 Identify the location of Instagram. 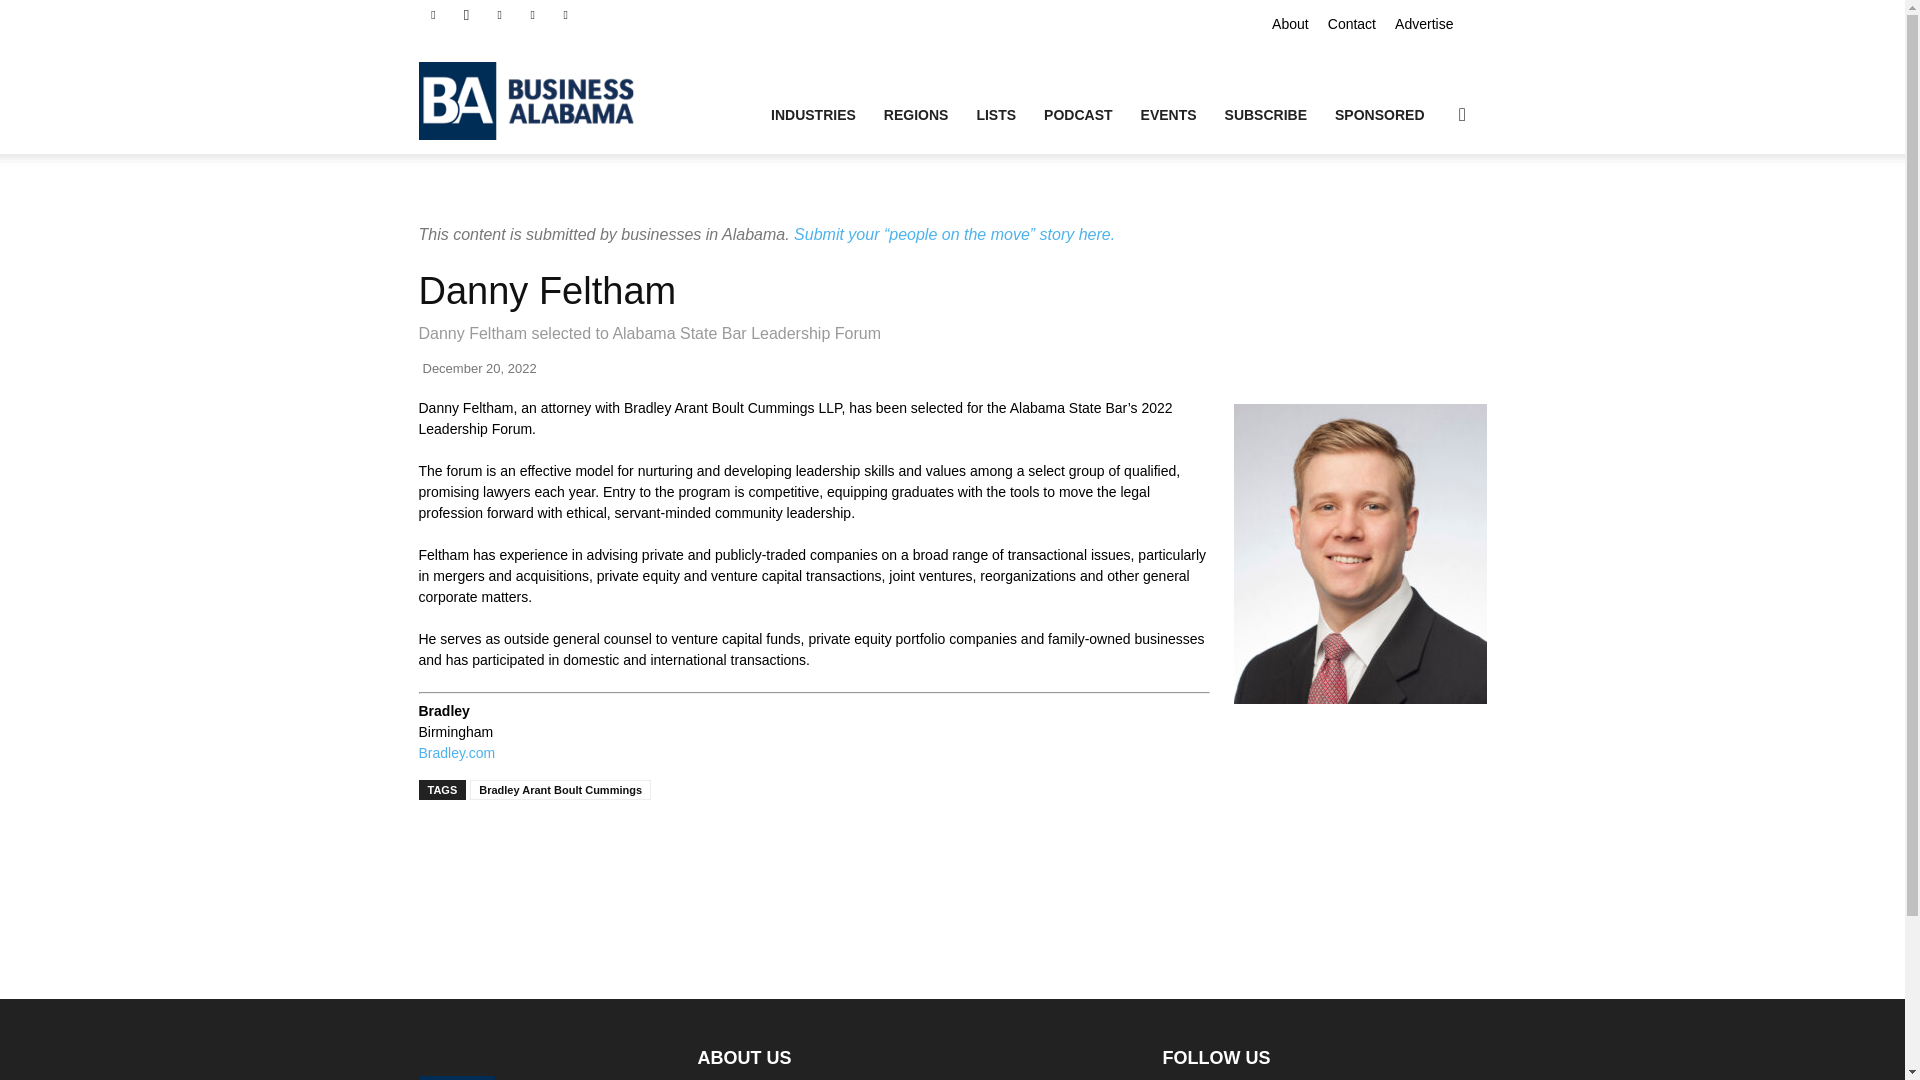
(466, 14).